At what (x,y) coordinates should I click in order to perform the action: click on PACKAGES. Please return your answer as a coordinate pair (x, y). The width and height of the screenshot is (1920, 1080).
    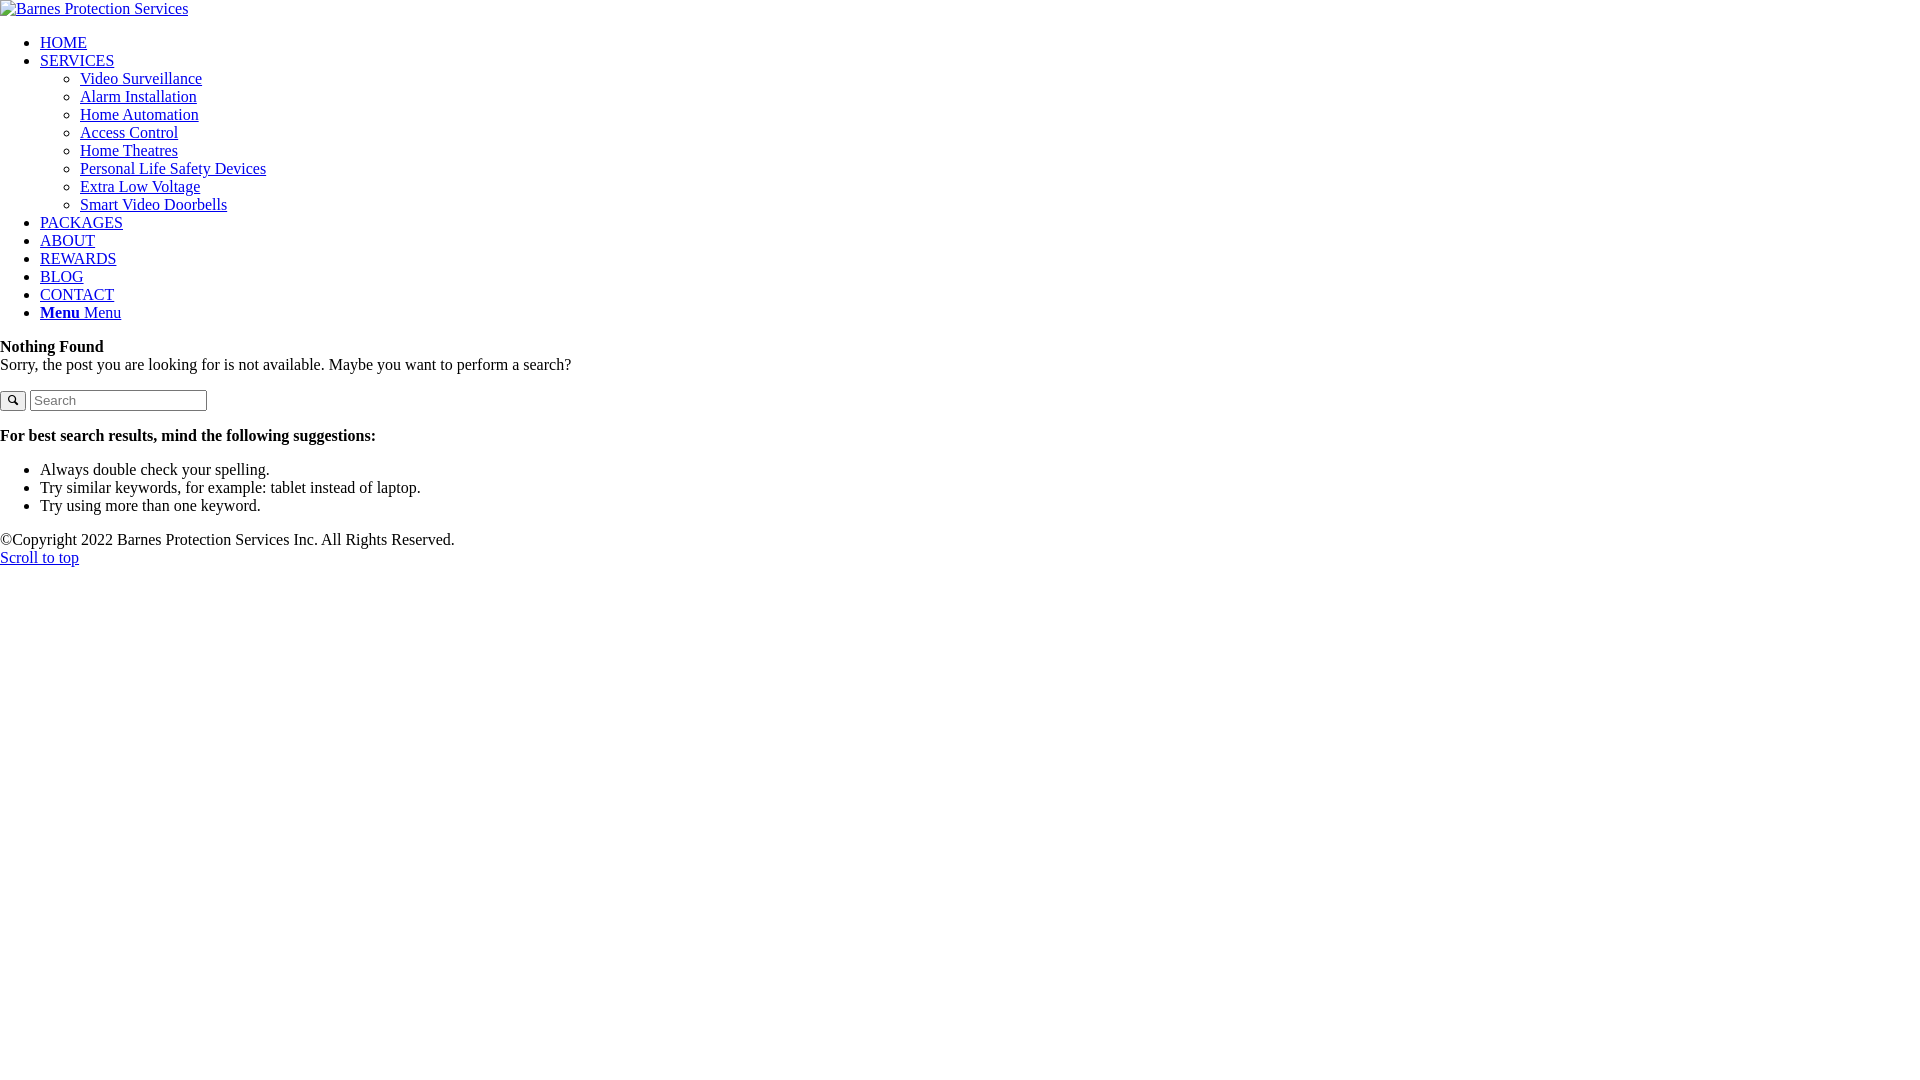
    Looking at the image, I should click on (81, 222).